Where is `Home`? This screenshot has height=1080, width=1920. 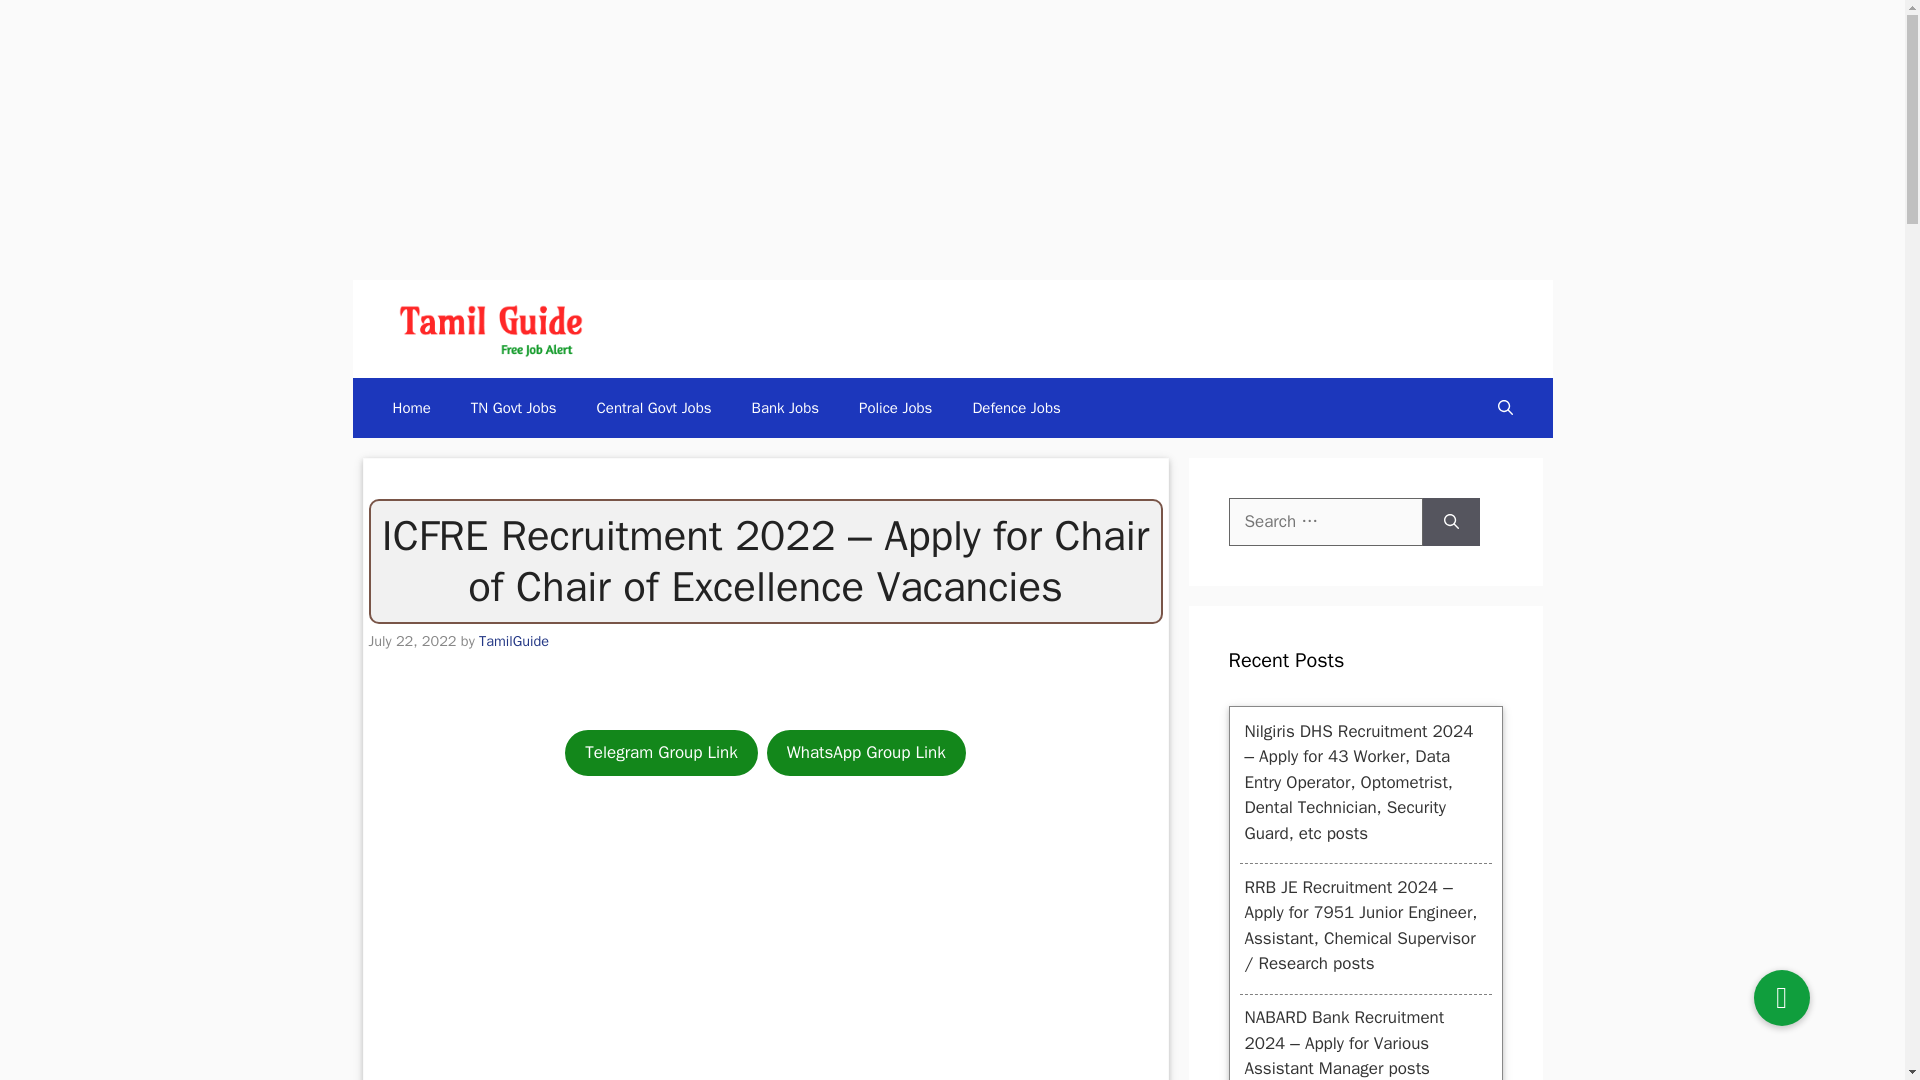
Home is located at coordinates (410, 408).